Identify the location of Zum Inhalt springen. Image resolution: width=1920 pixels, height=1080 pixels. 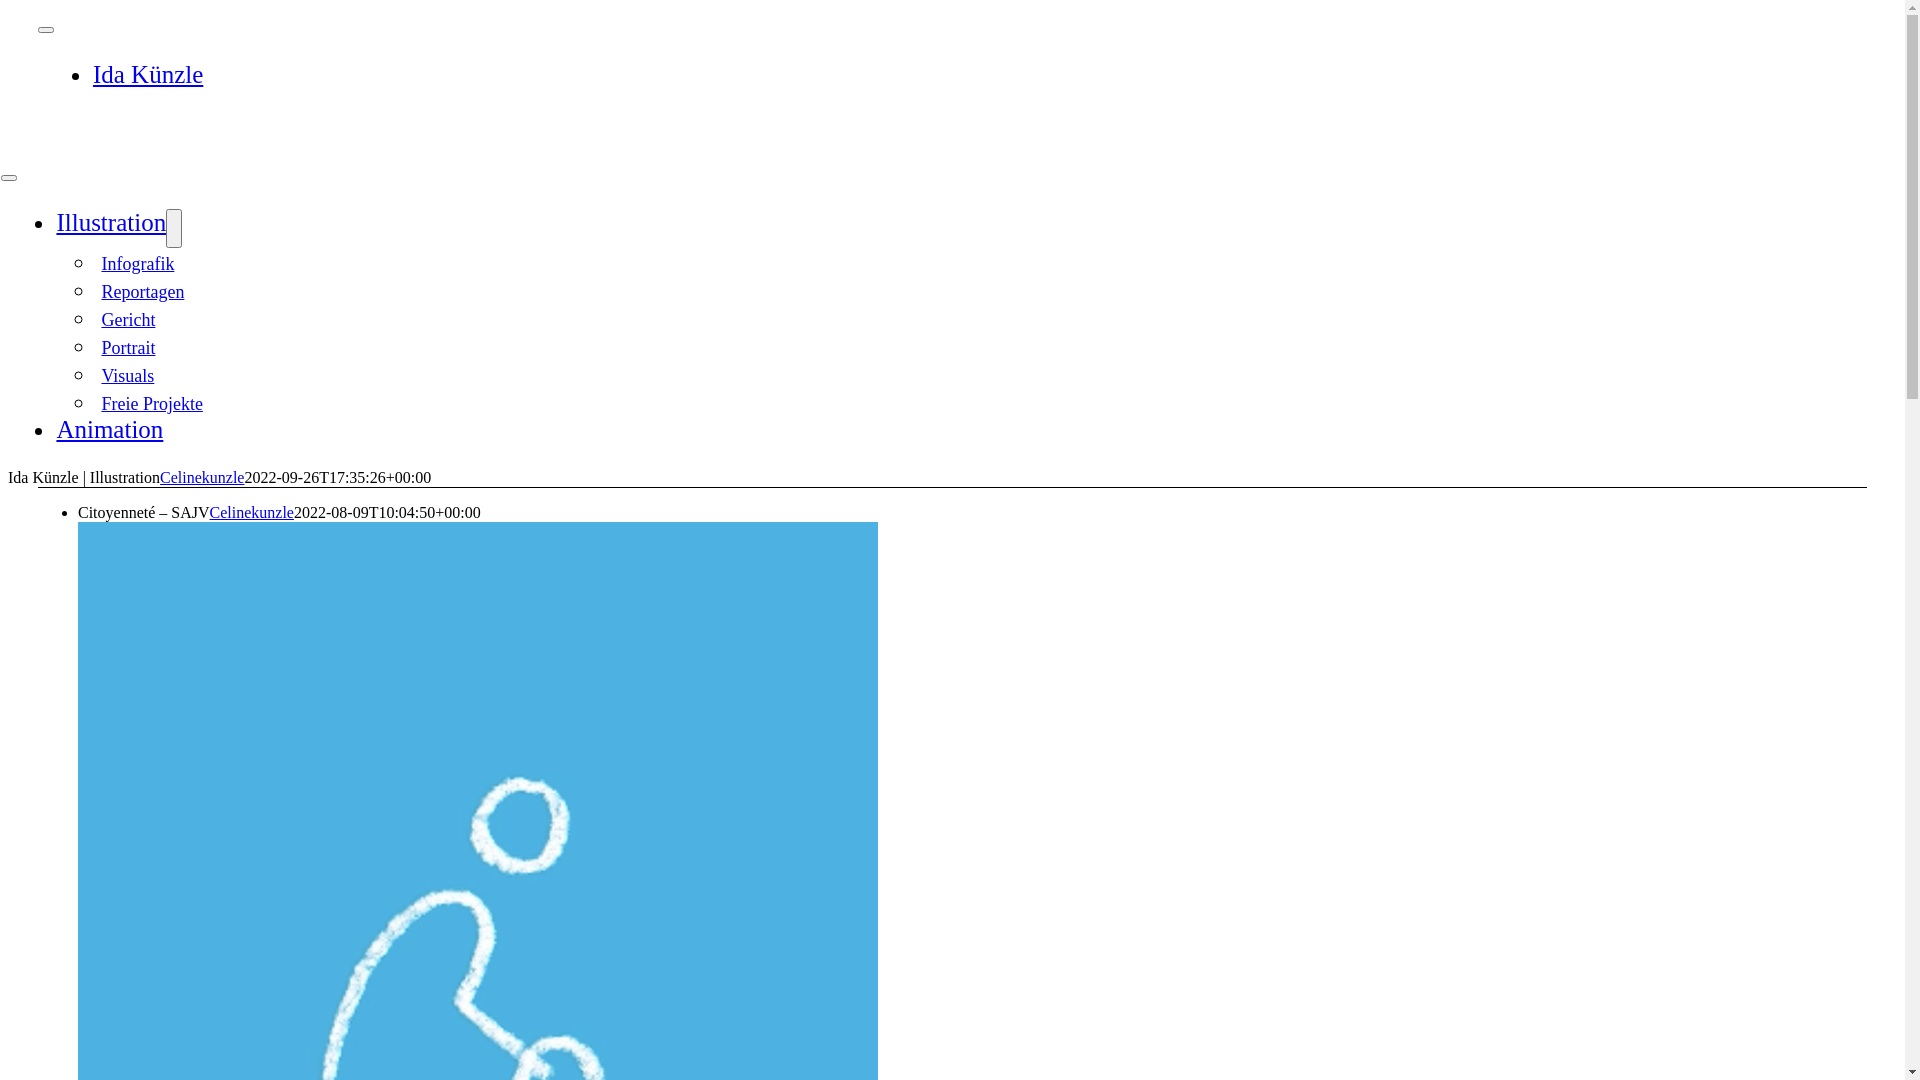
(8, 8).